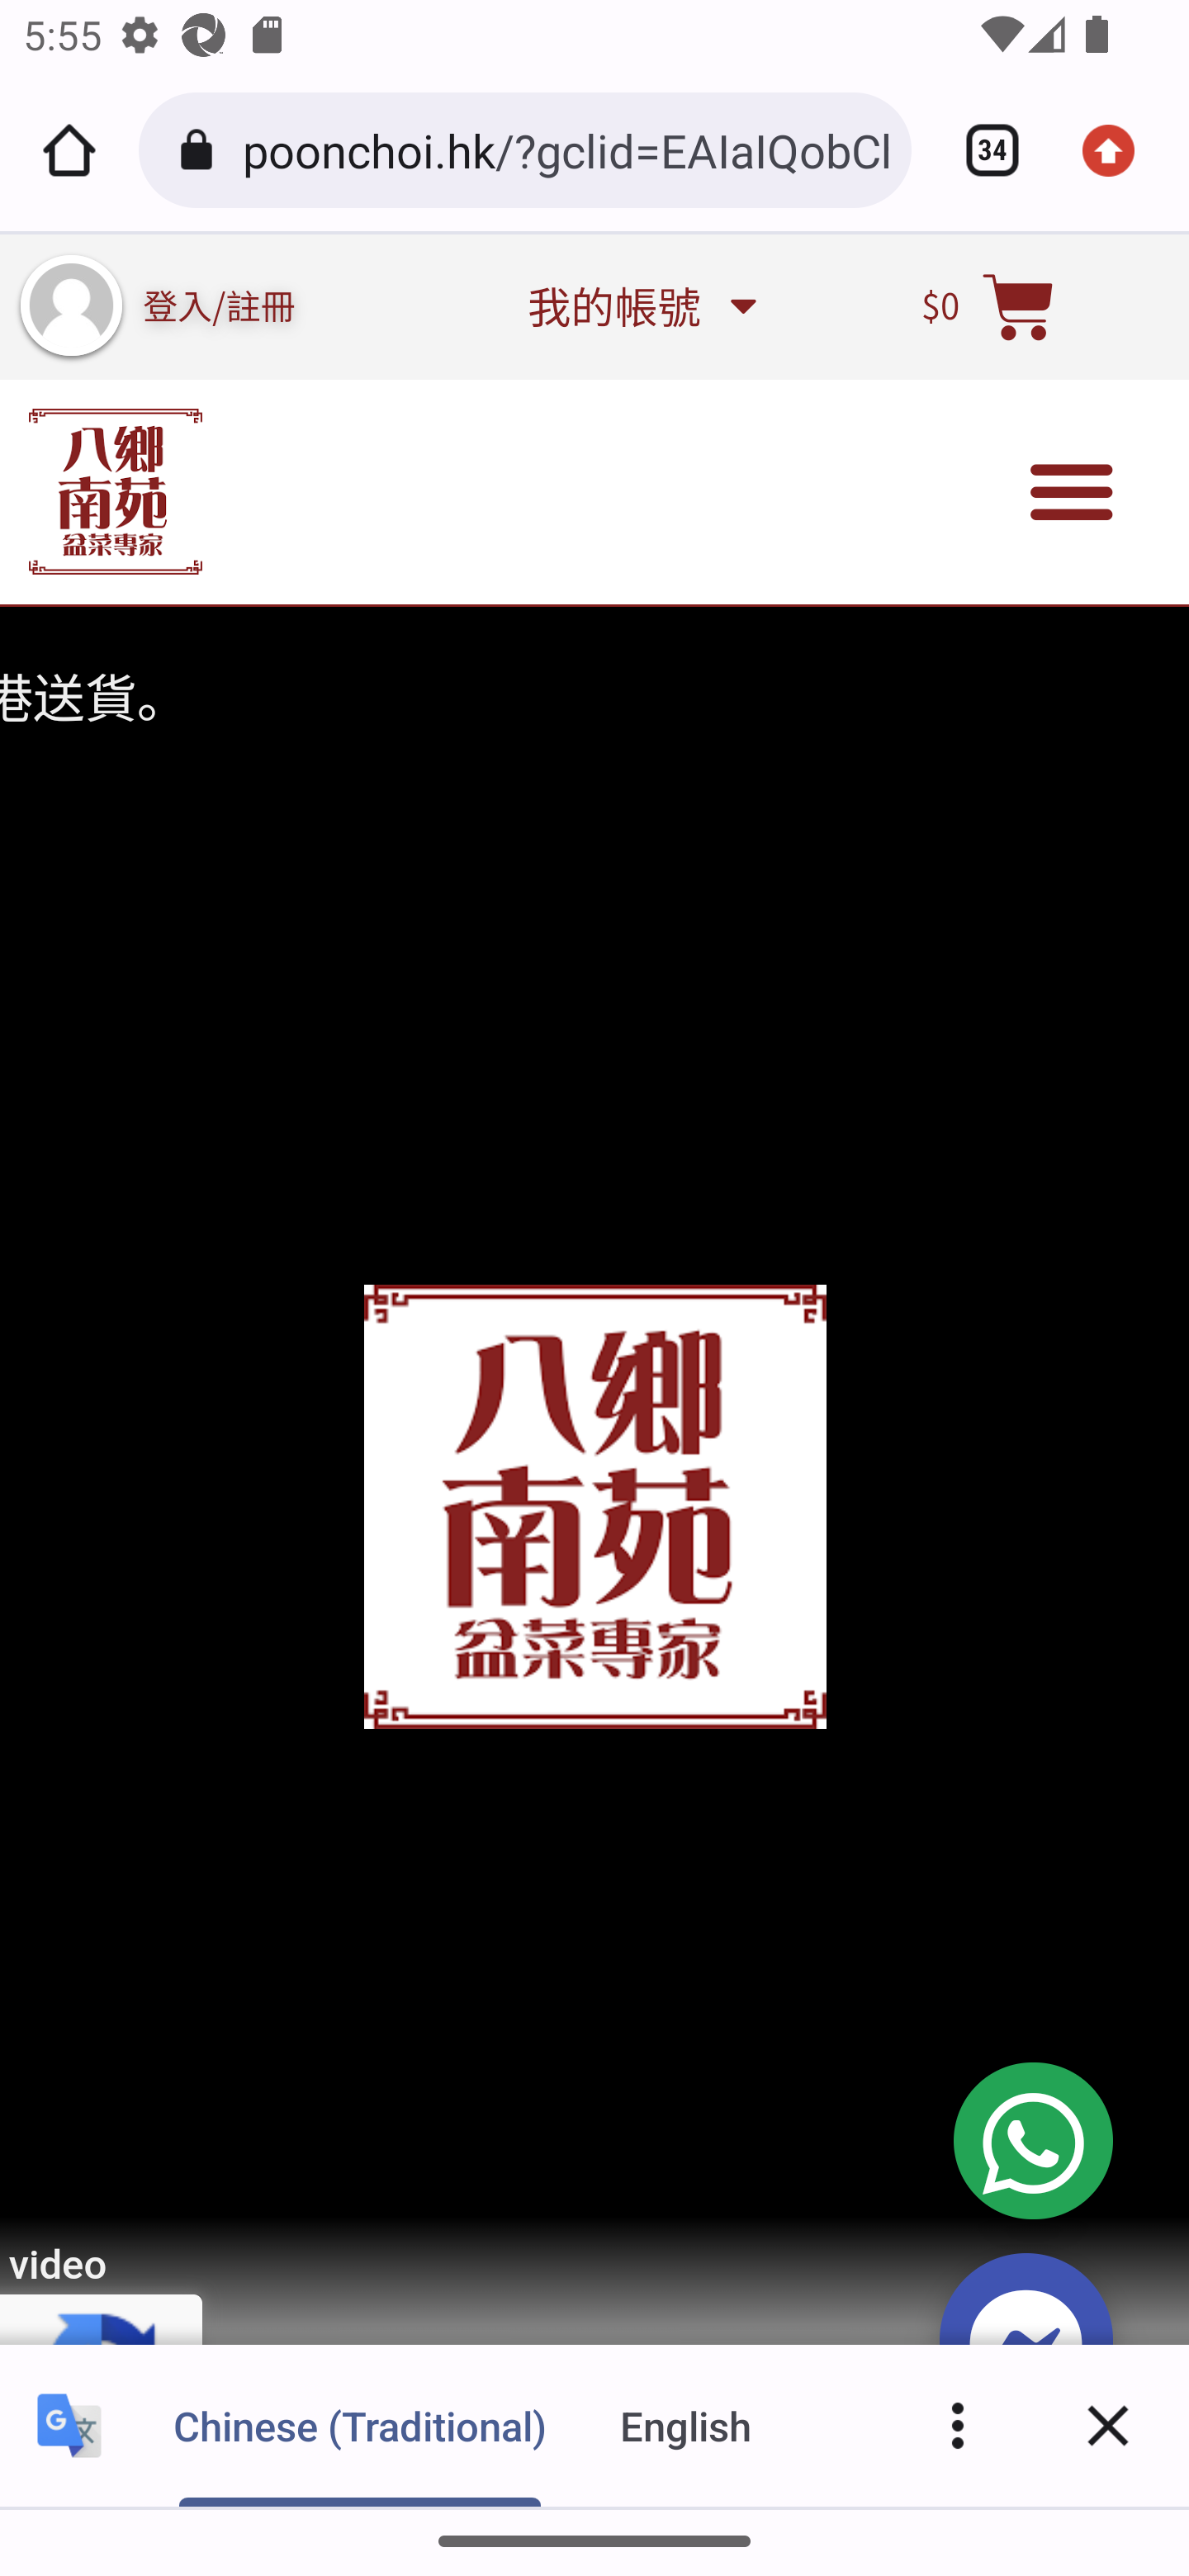  Describe the element at coordinates (1120, 150) in the screenshot. I see `Update available. More options` at that location.